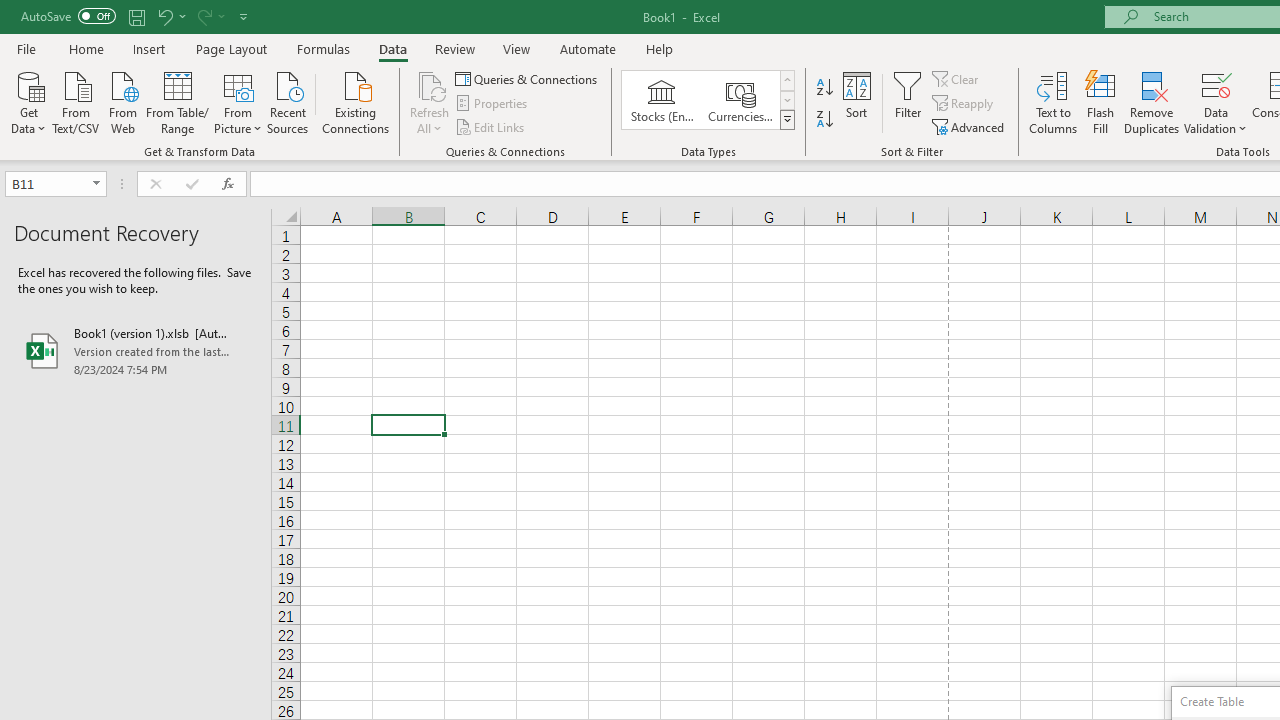 The width and height of the screenshot is (1280, 720). What do you see at coordinates (856, 102) in the screenshot?
I see `Sort...` at bounding box center [856, 102].